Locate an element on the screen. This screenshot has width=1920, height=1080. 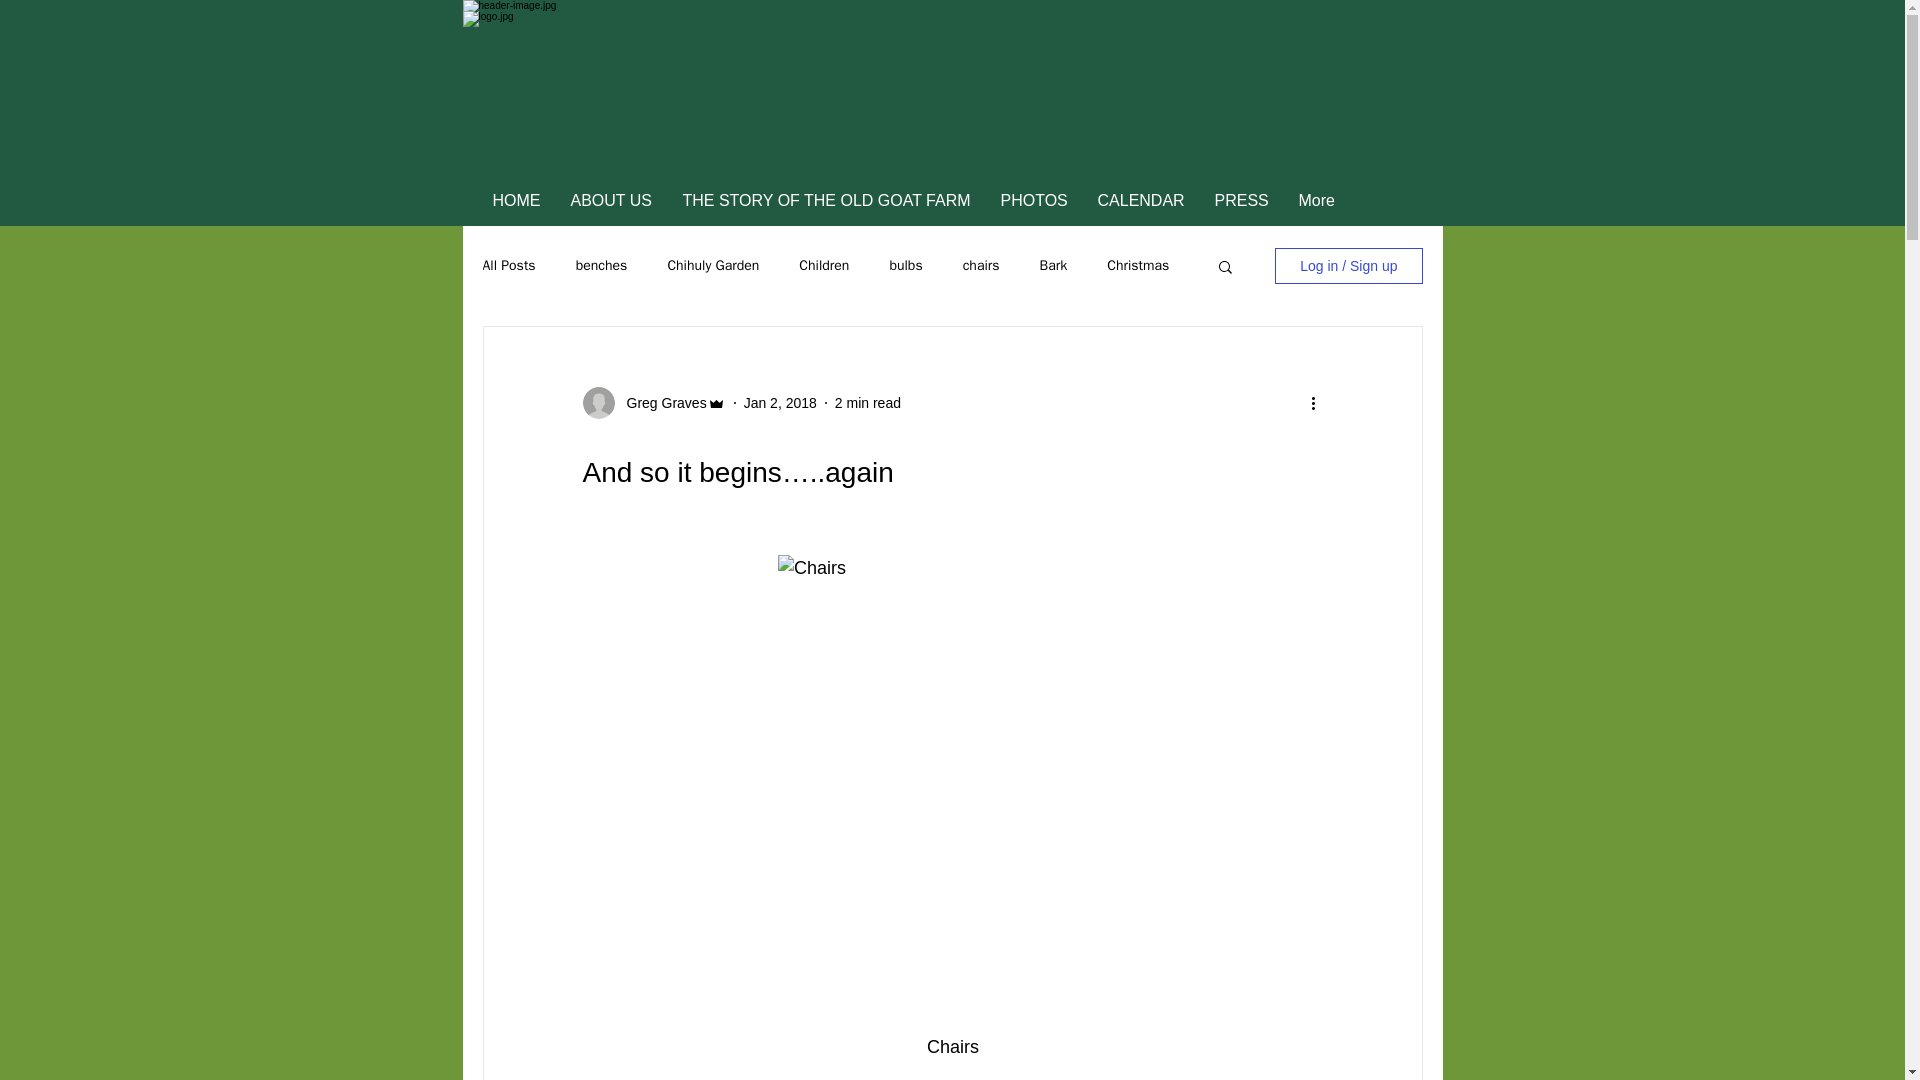
Greg Graves is located at coordinates (660, 402).